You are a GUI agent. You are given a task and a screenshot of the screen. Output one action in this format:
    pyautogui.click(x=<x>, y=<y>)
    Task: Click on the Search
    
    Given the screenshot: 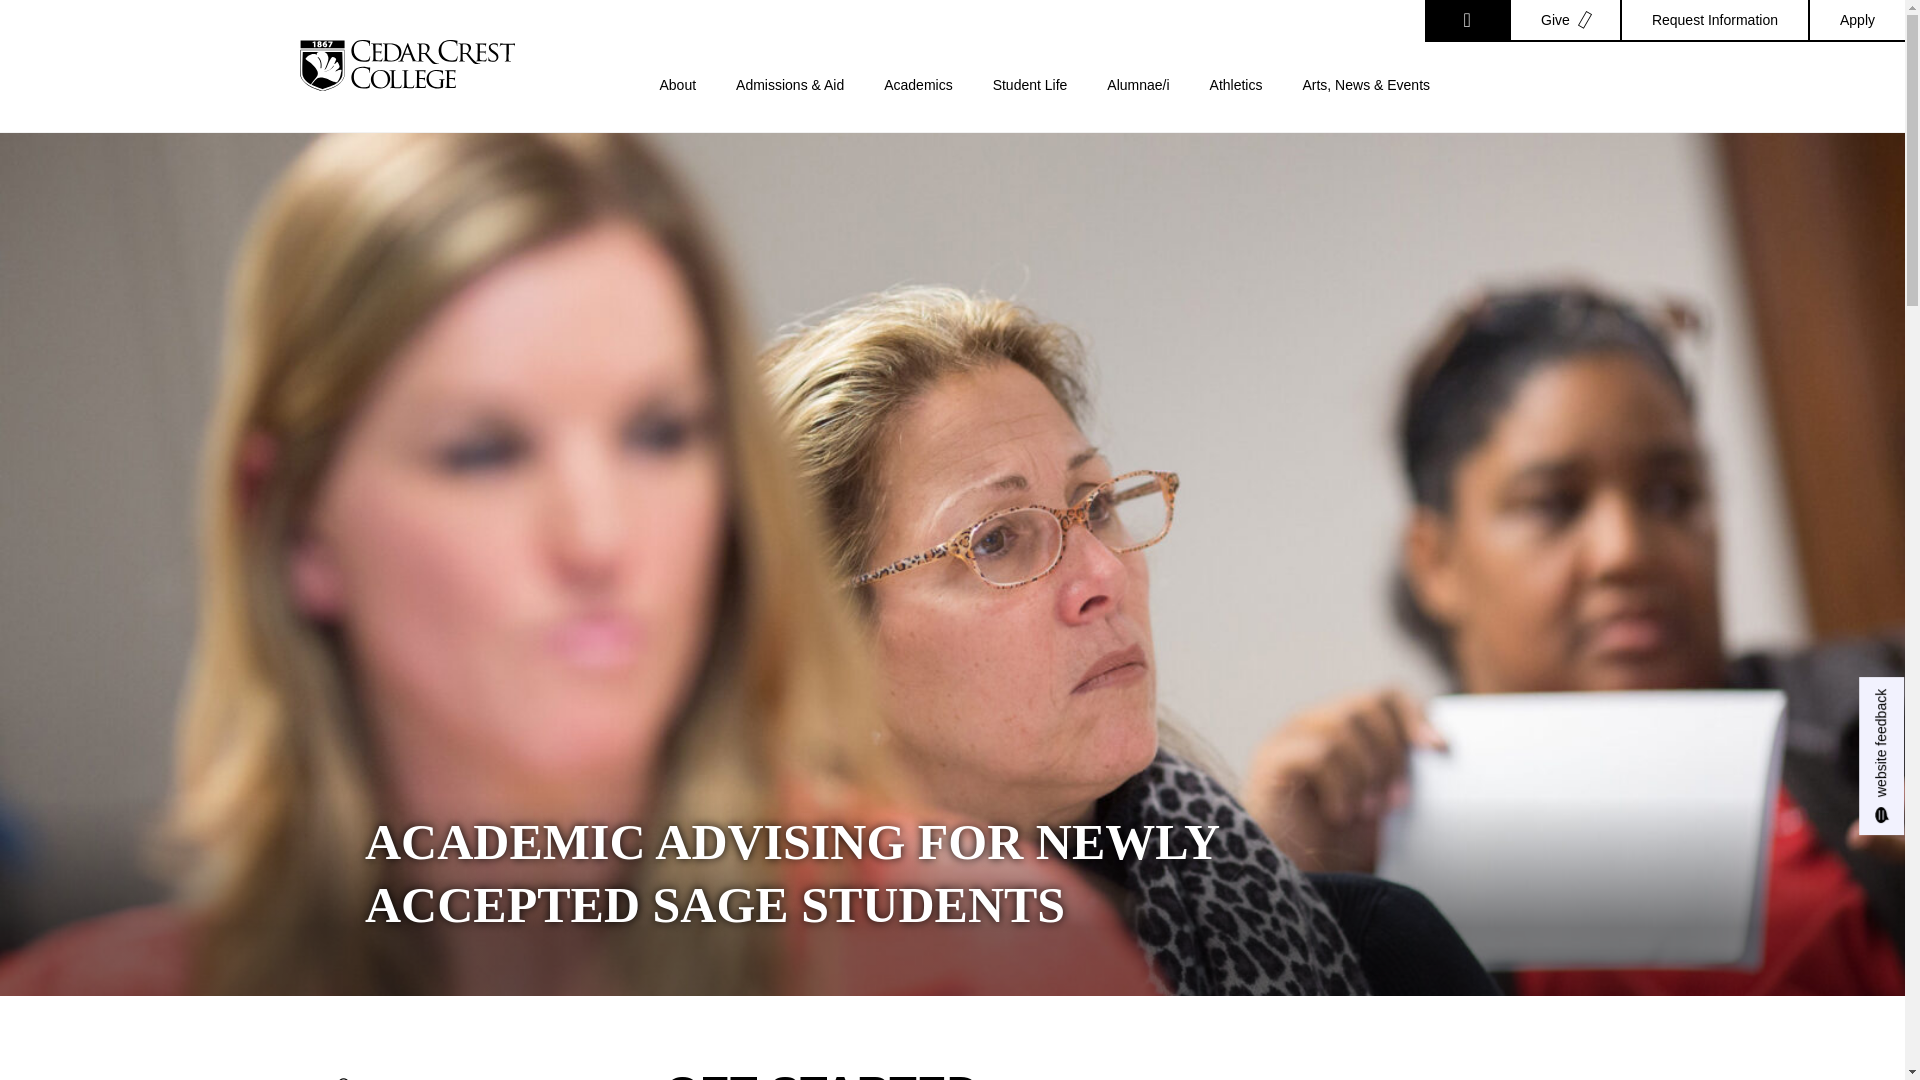 What is the action you would take?
    pyautogui.click(x=1466, y=21)
    